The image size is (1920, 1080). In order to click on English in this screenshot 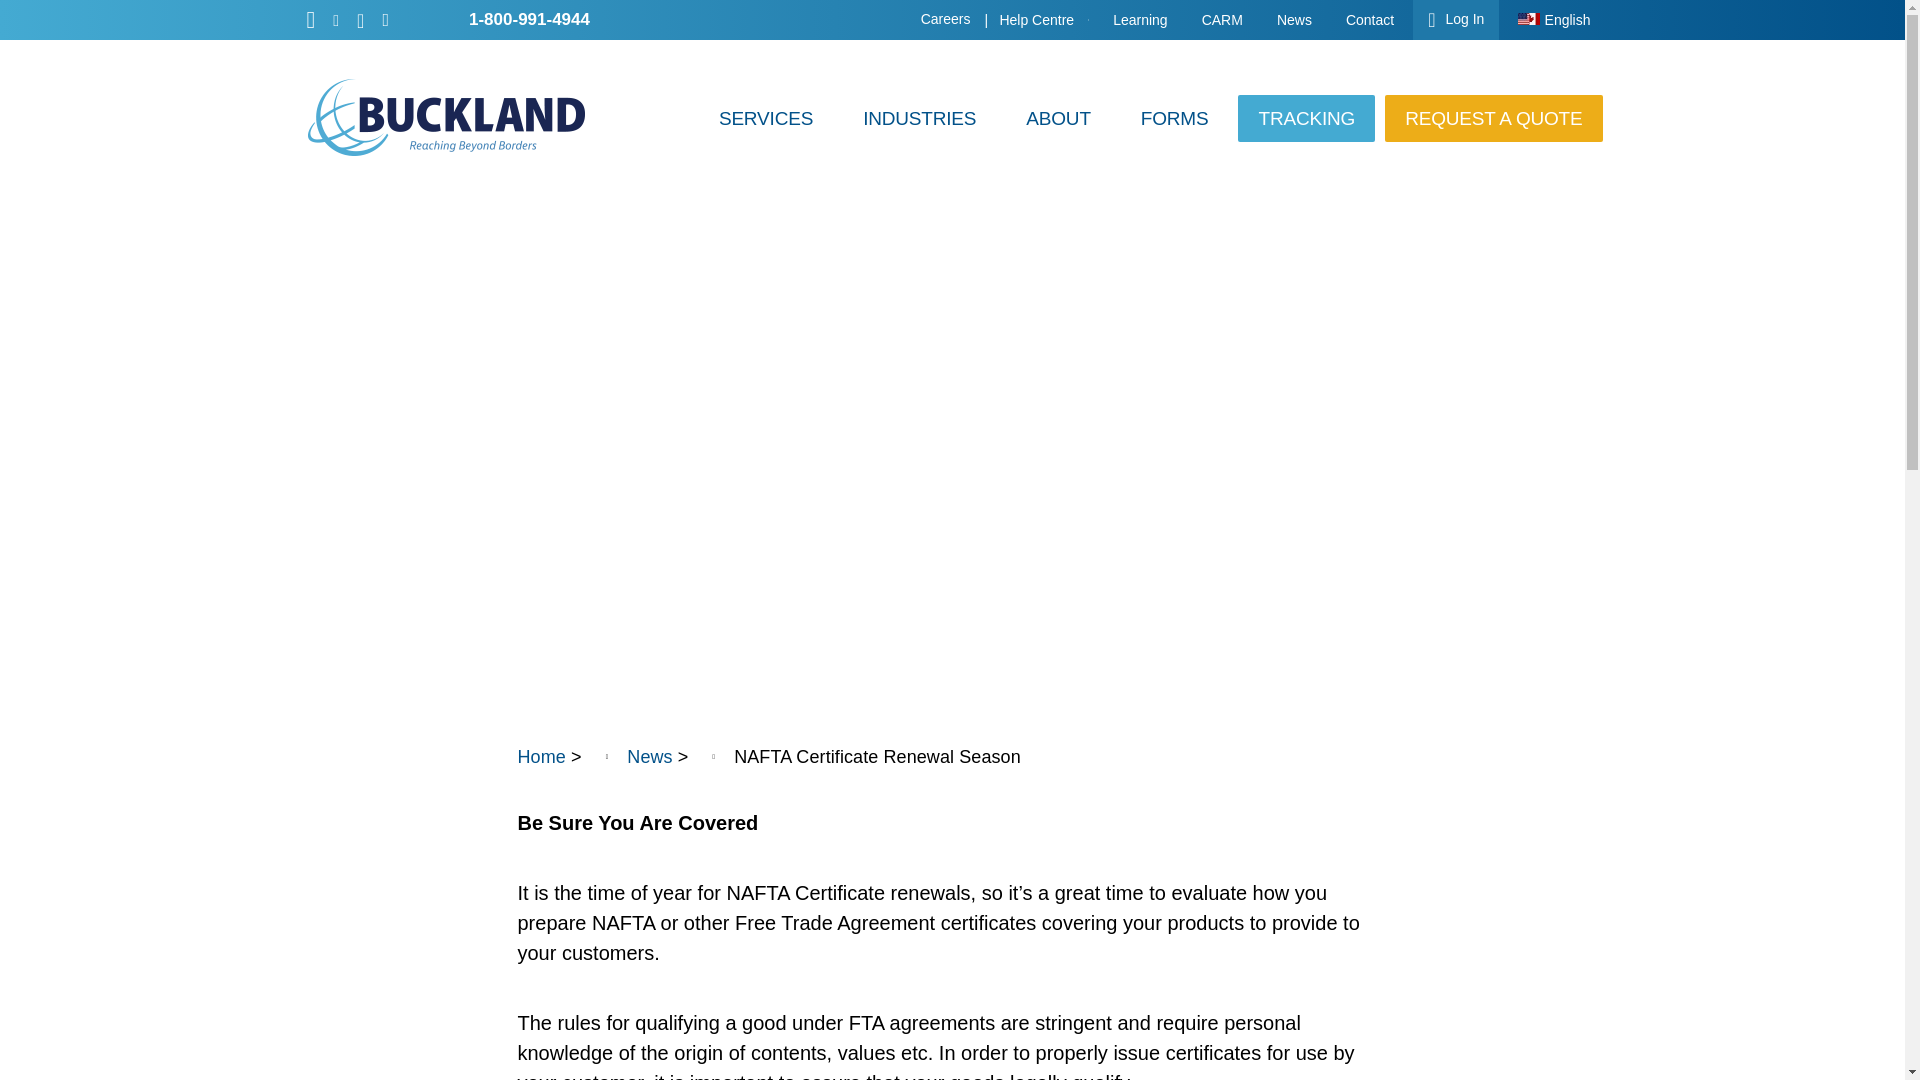, I will do `click(1554, 20)`.